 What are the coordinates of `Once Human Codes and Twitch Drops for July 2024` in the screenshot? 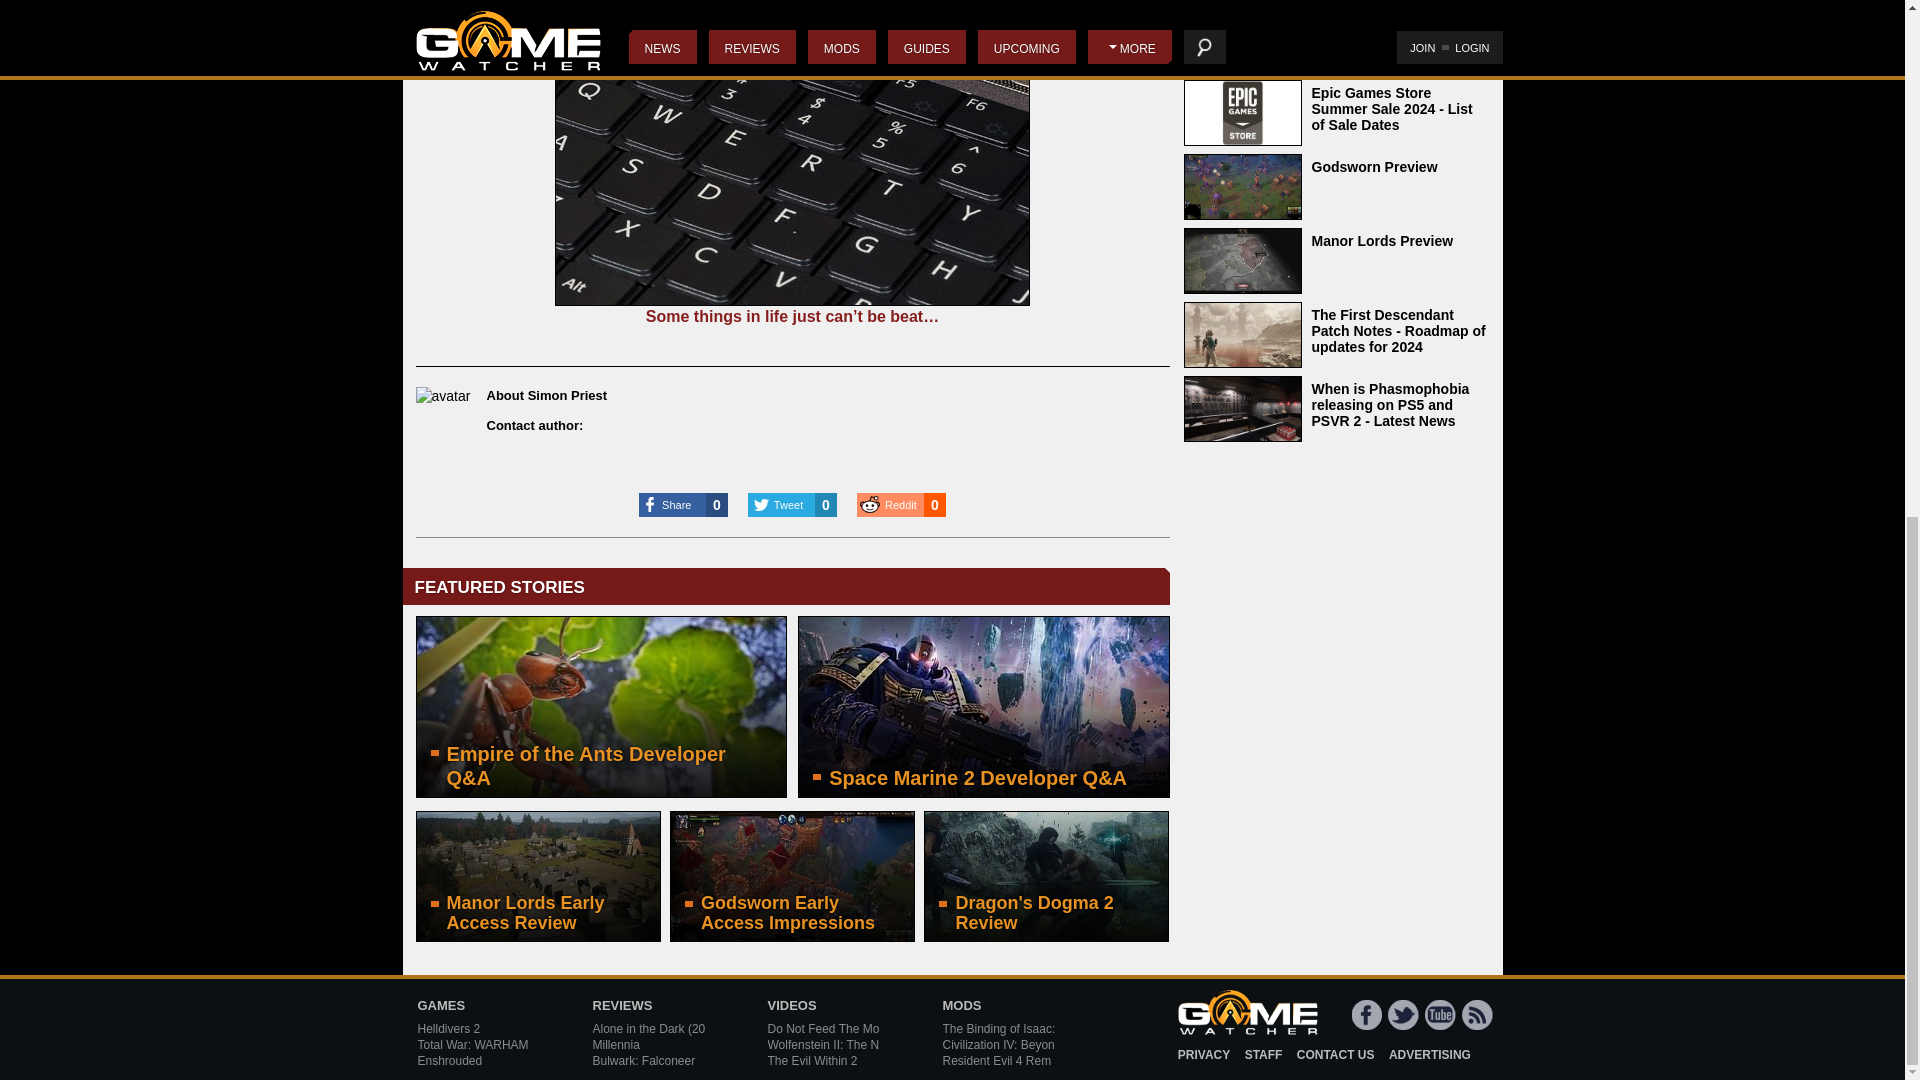 It's located at (1336, 35).